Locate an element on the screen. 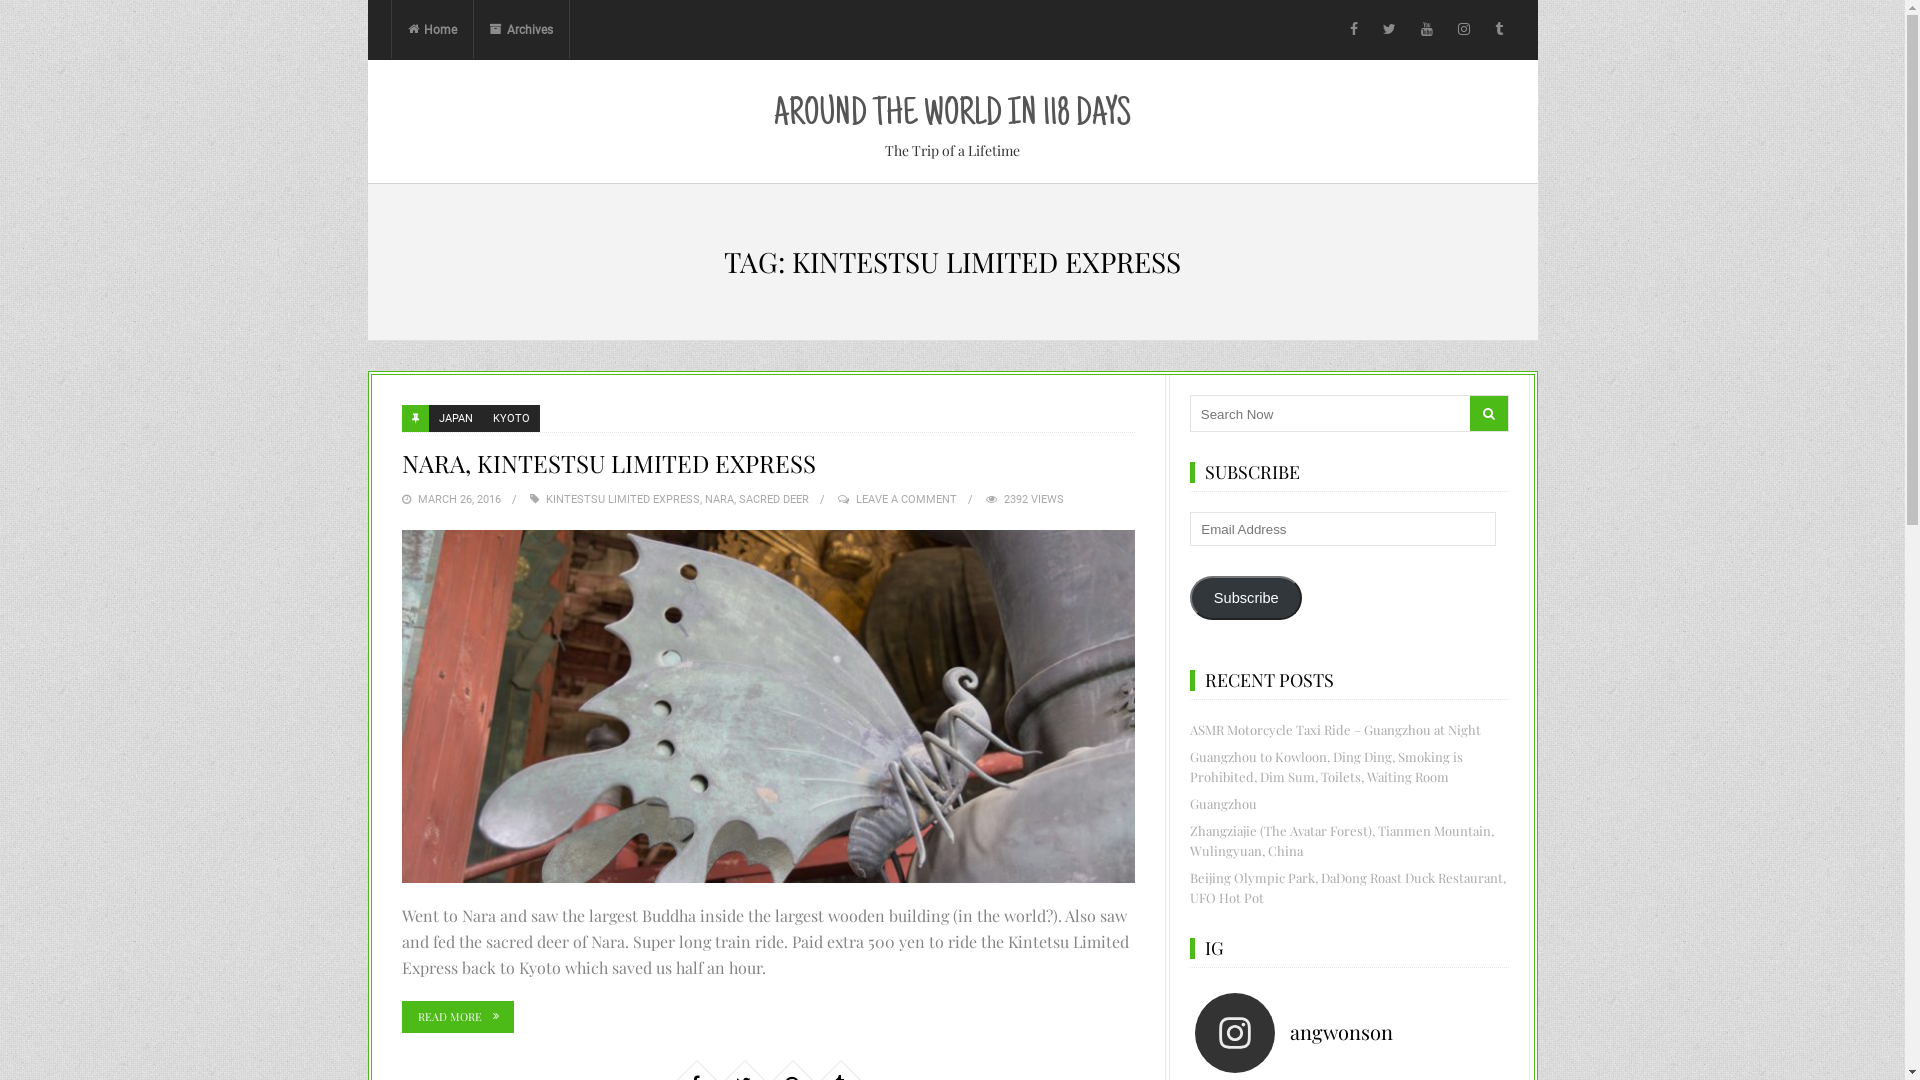  SACRED DEER is located at coordinates (773, 500).